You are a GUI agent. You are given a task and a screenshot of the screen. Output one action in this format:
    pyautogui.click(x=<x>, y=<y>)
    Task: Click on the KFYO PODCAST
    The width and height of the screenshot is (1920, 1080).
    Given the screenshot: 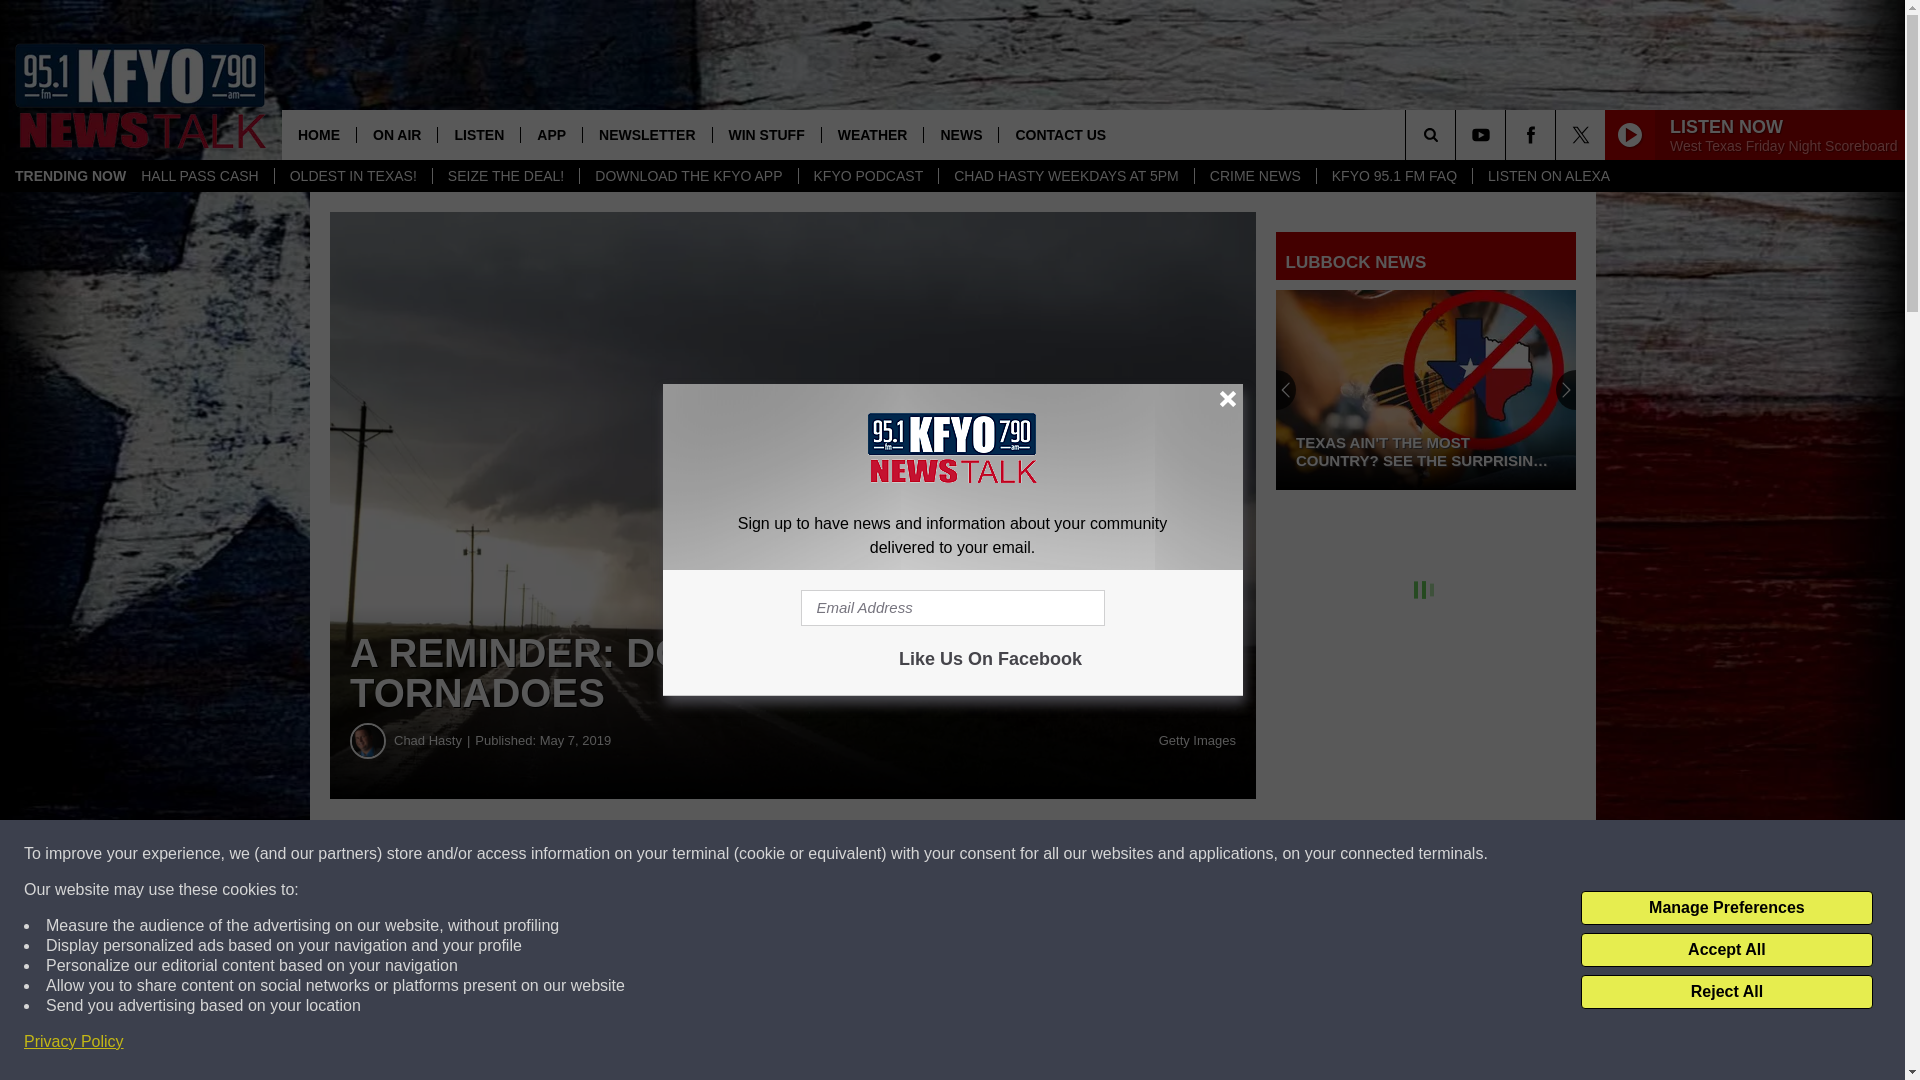 What is the action you would take?
    pyautogui.click(x=868, y=176)
    